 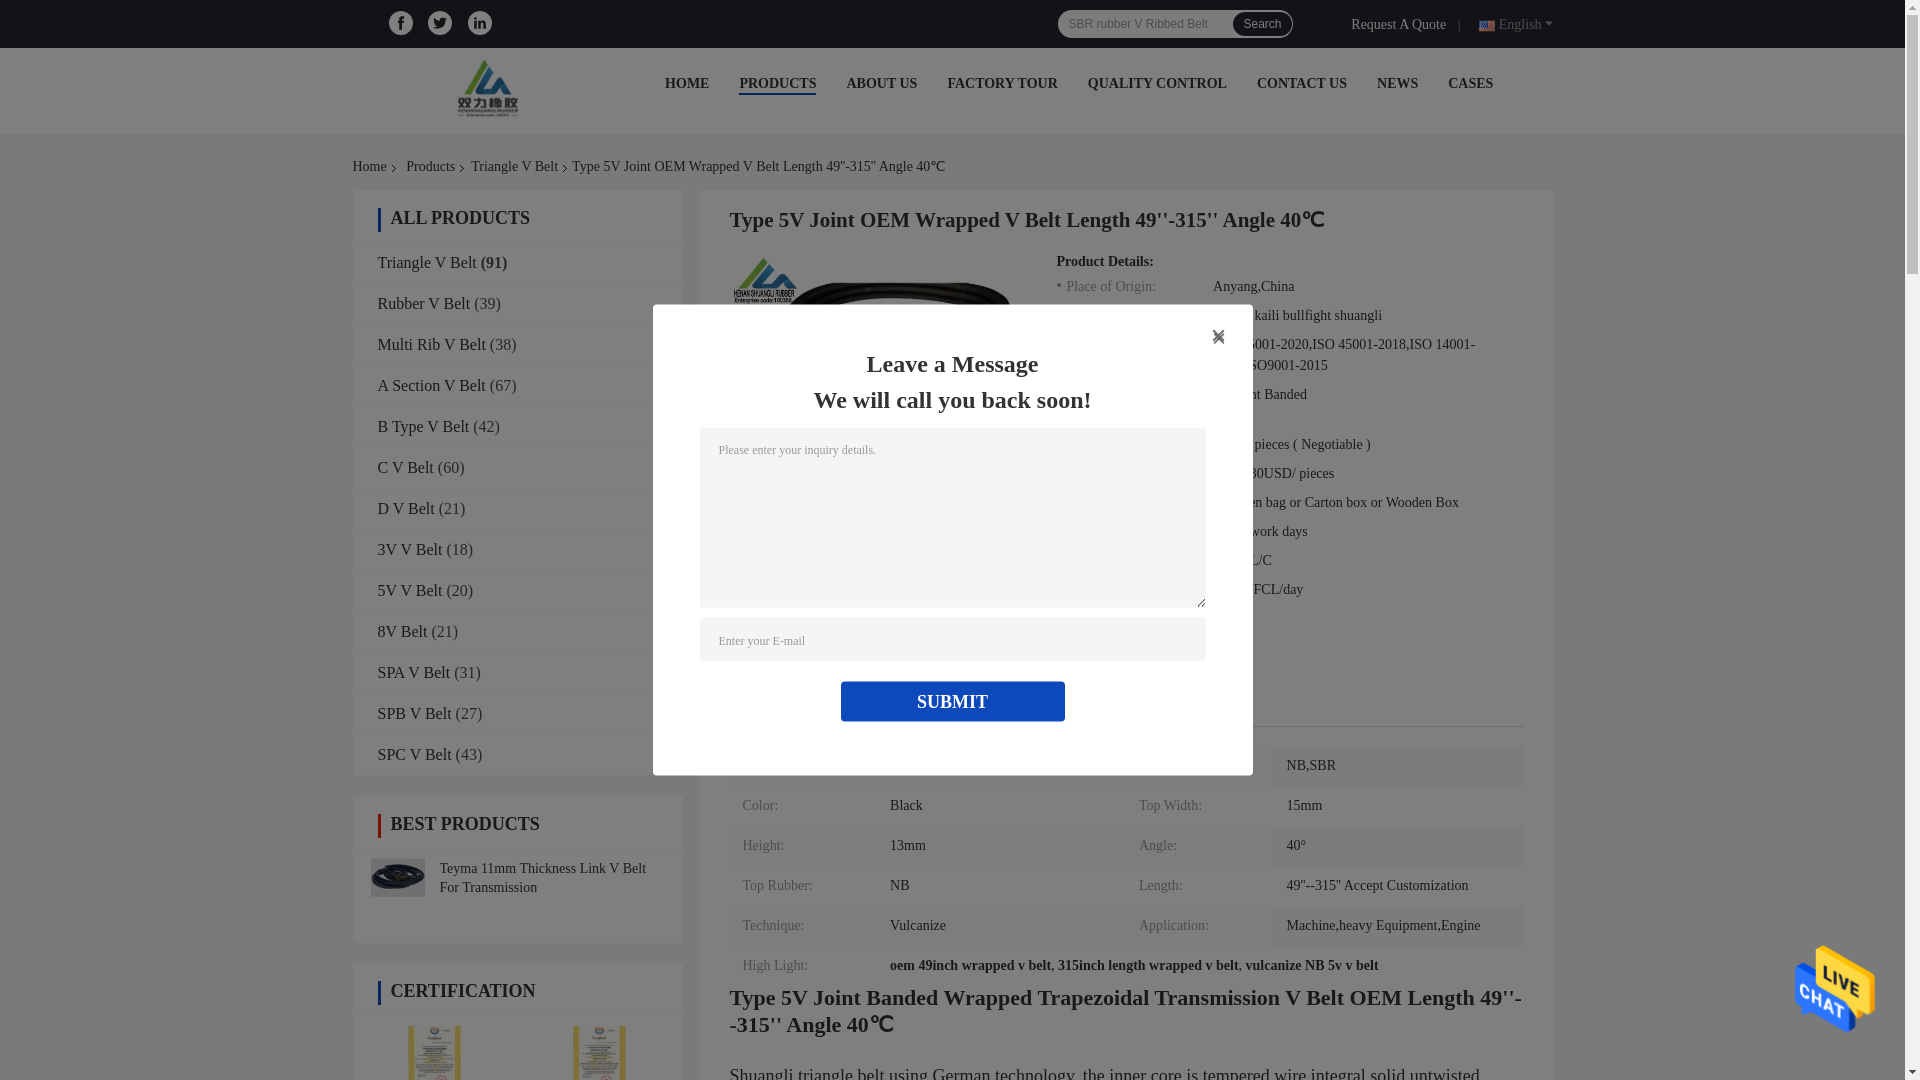 What do you see at coordinates (424, 426) in the screenshot?
I see `B Type V Belt` at bounding box center [424, 426].